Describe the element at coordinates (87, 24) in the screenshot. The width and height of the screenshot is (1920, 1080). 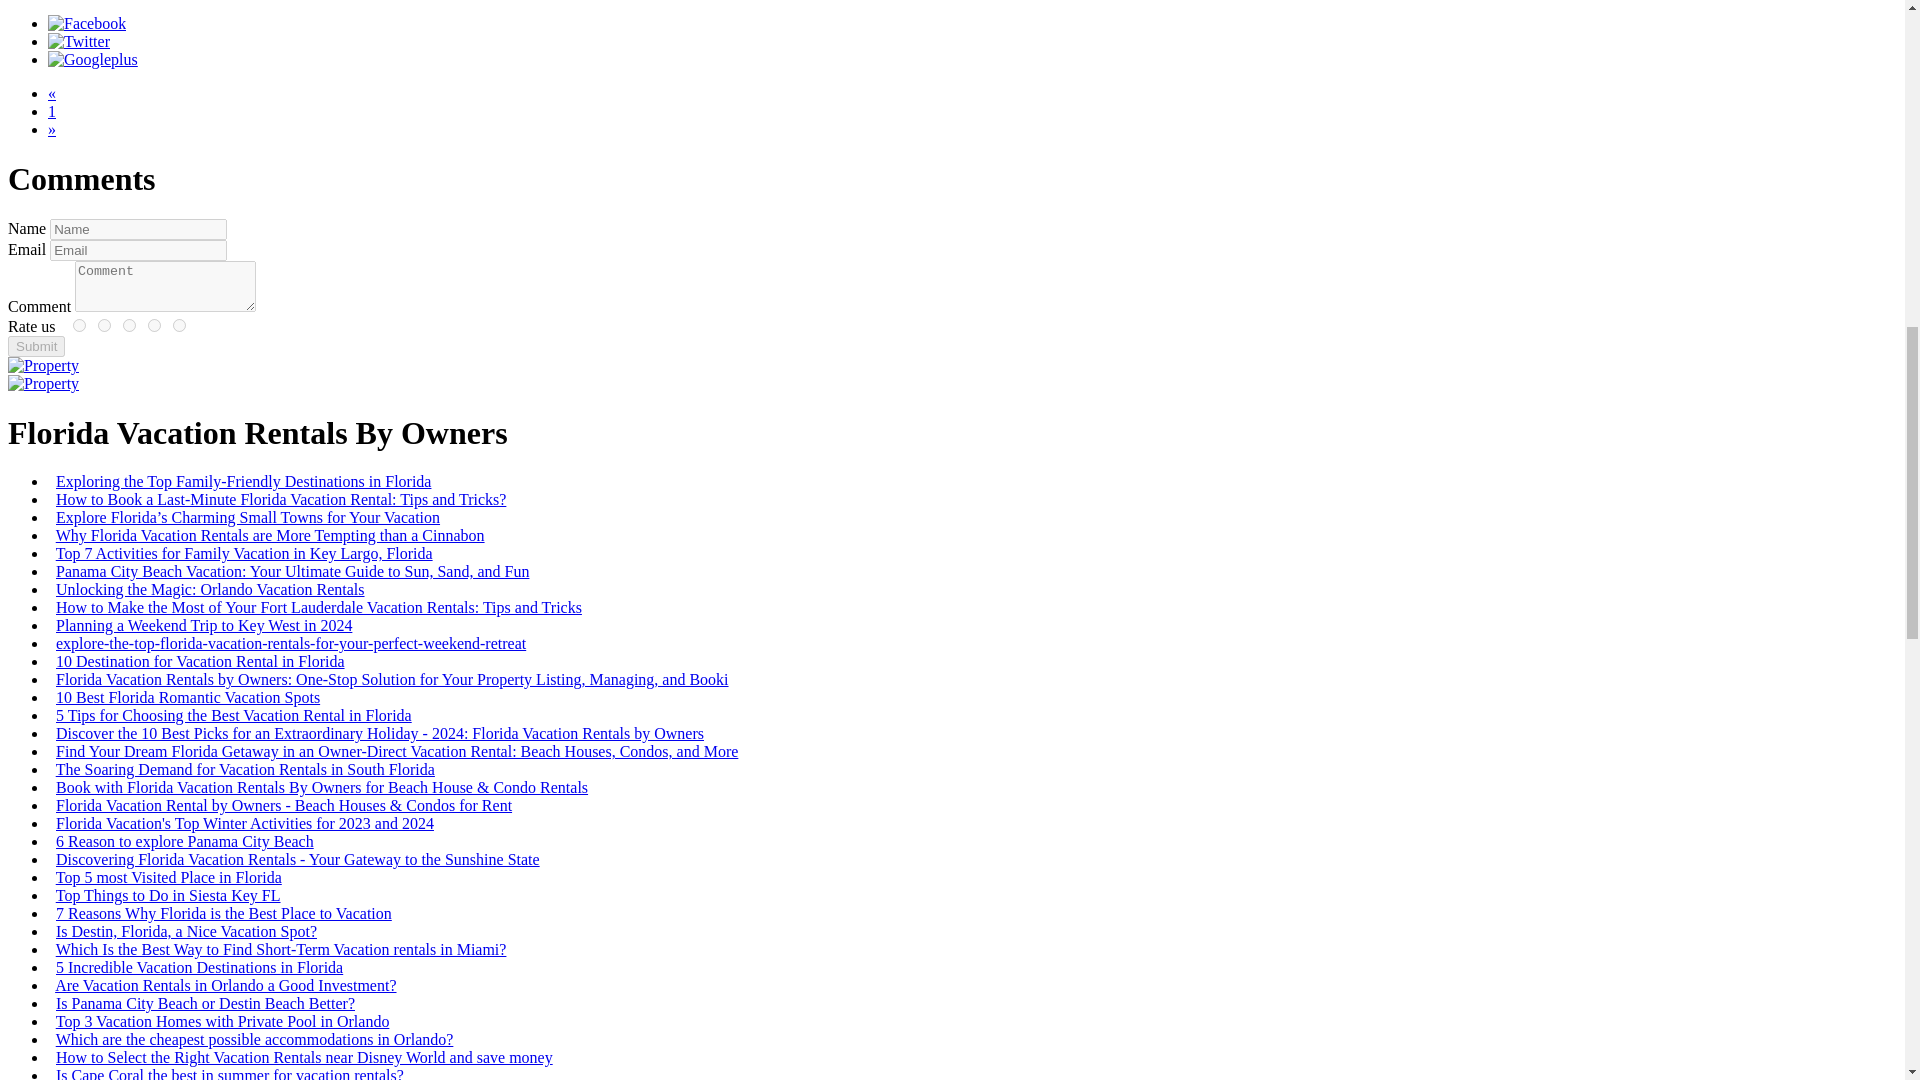
I see `Facebook Share` at that location.